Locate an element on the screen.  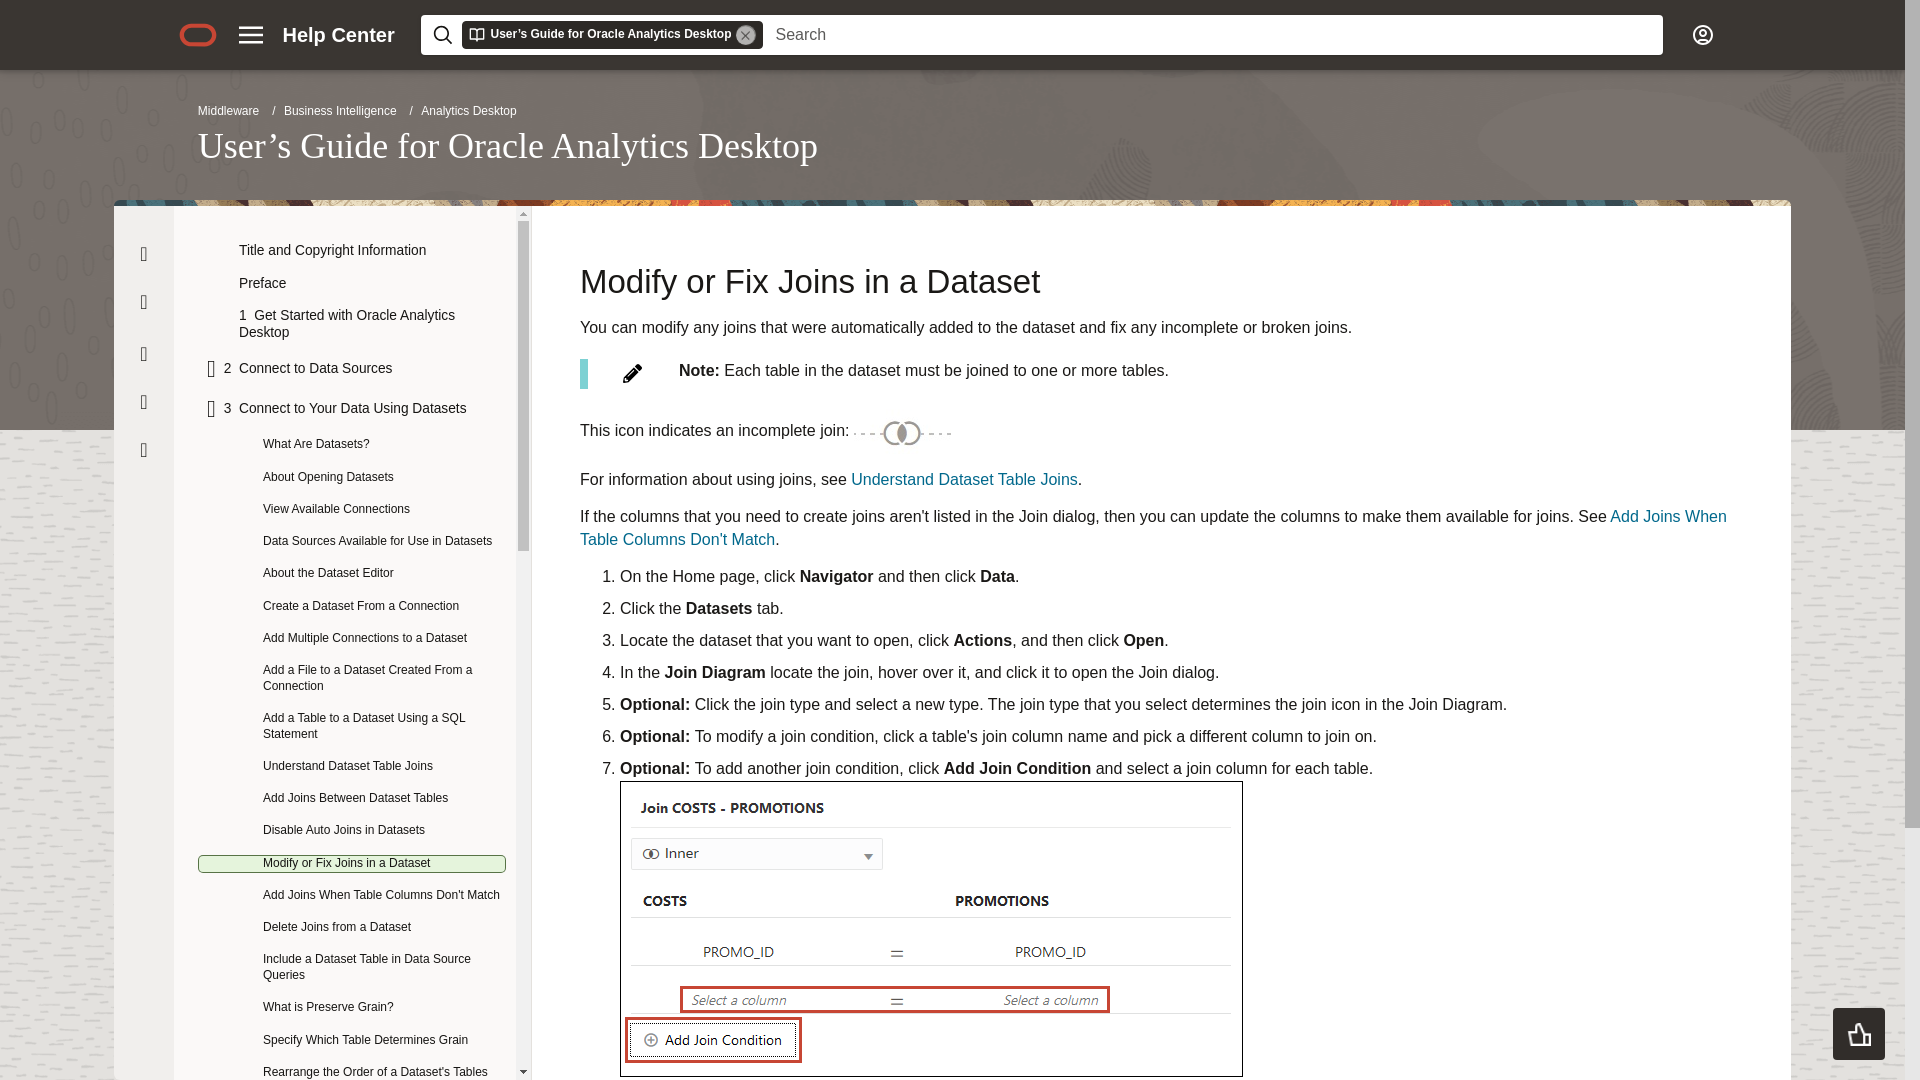
Table of Contents is located at coordinates (144, 353).